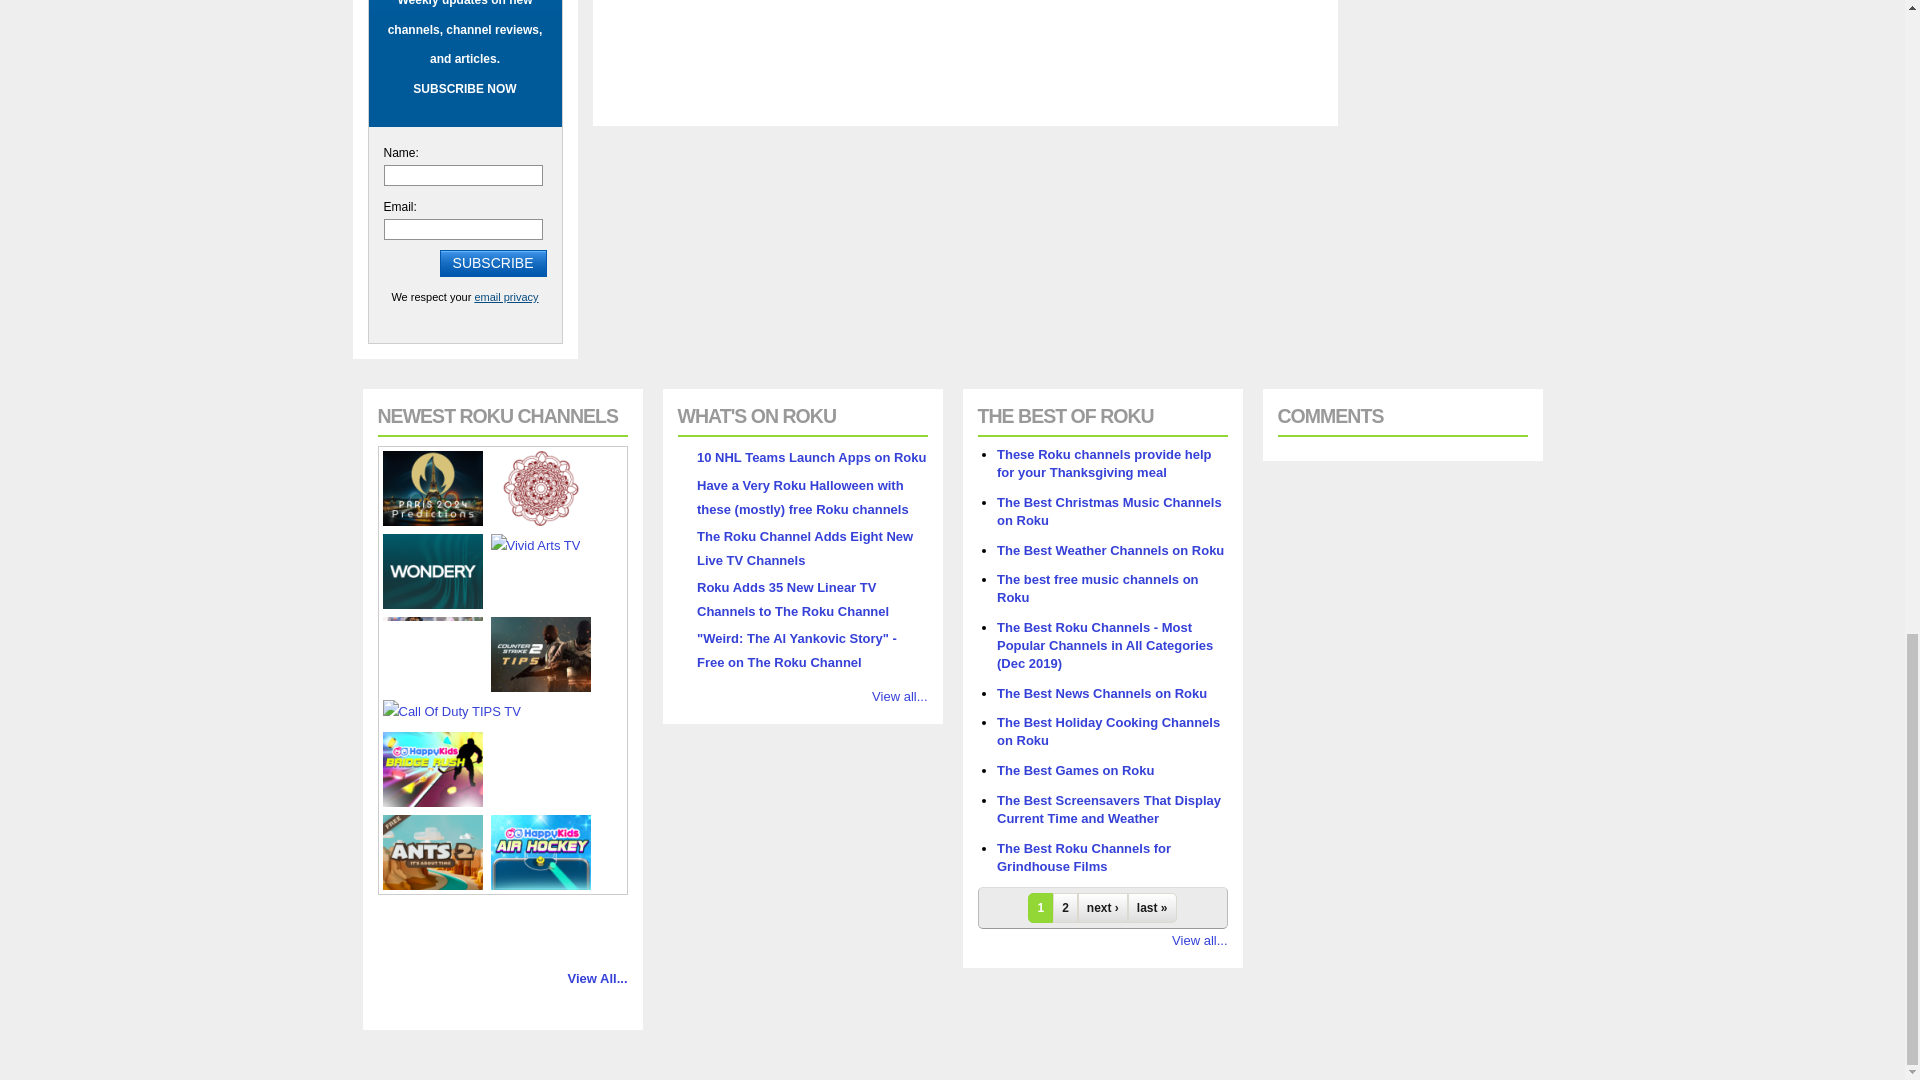 This screenshot has width=1920, height=1080. I want to click on Privacy Policy, so click(506, 296).